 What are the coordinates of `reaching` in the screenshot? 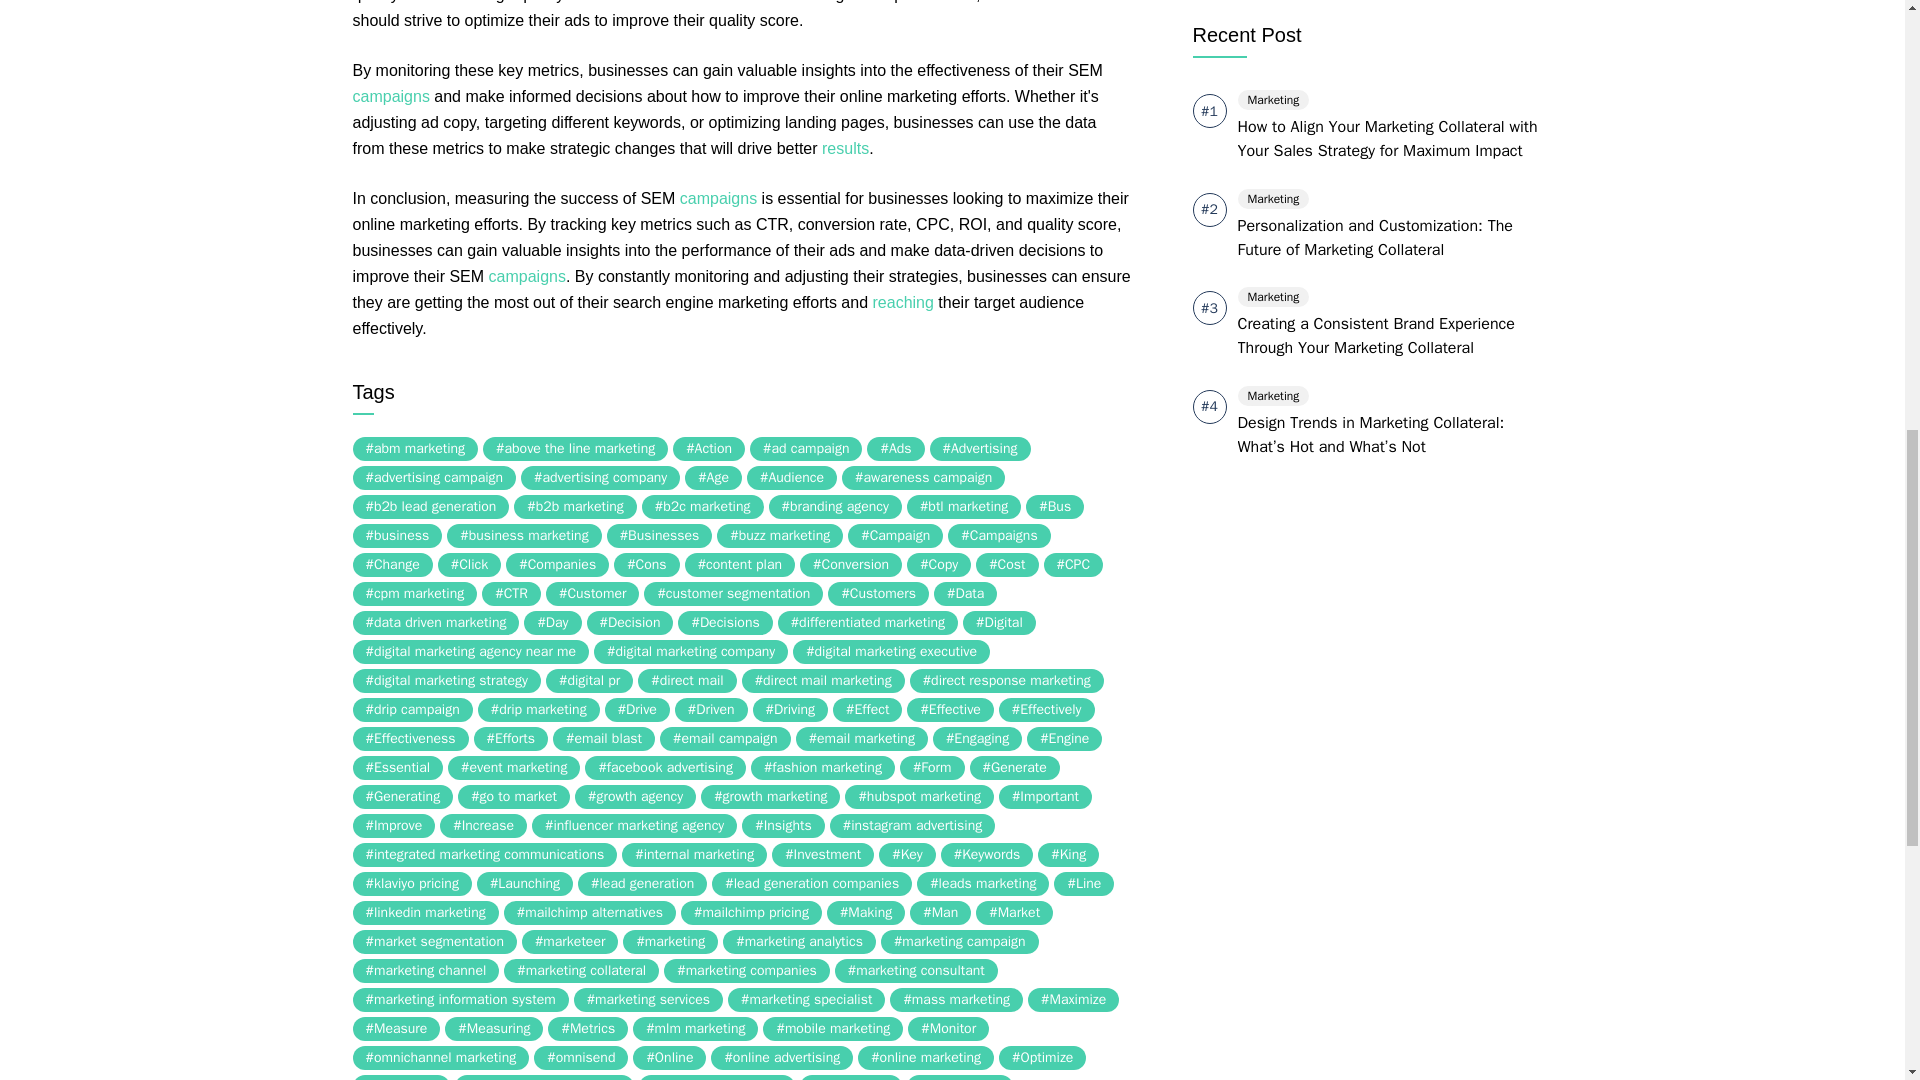 It's located at (903, 302).